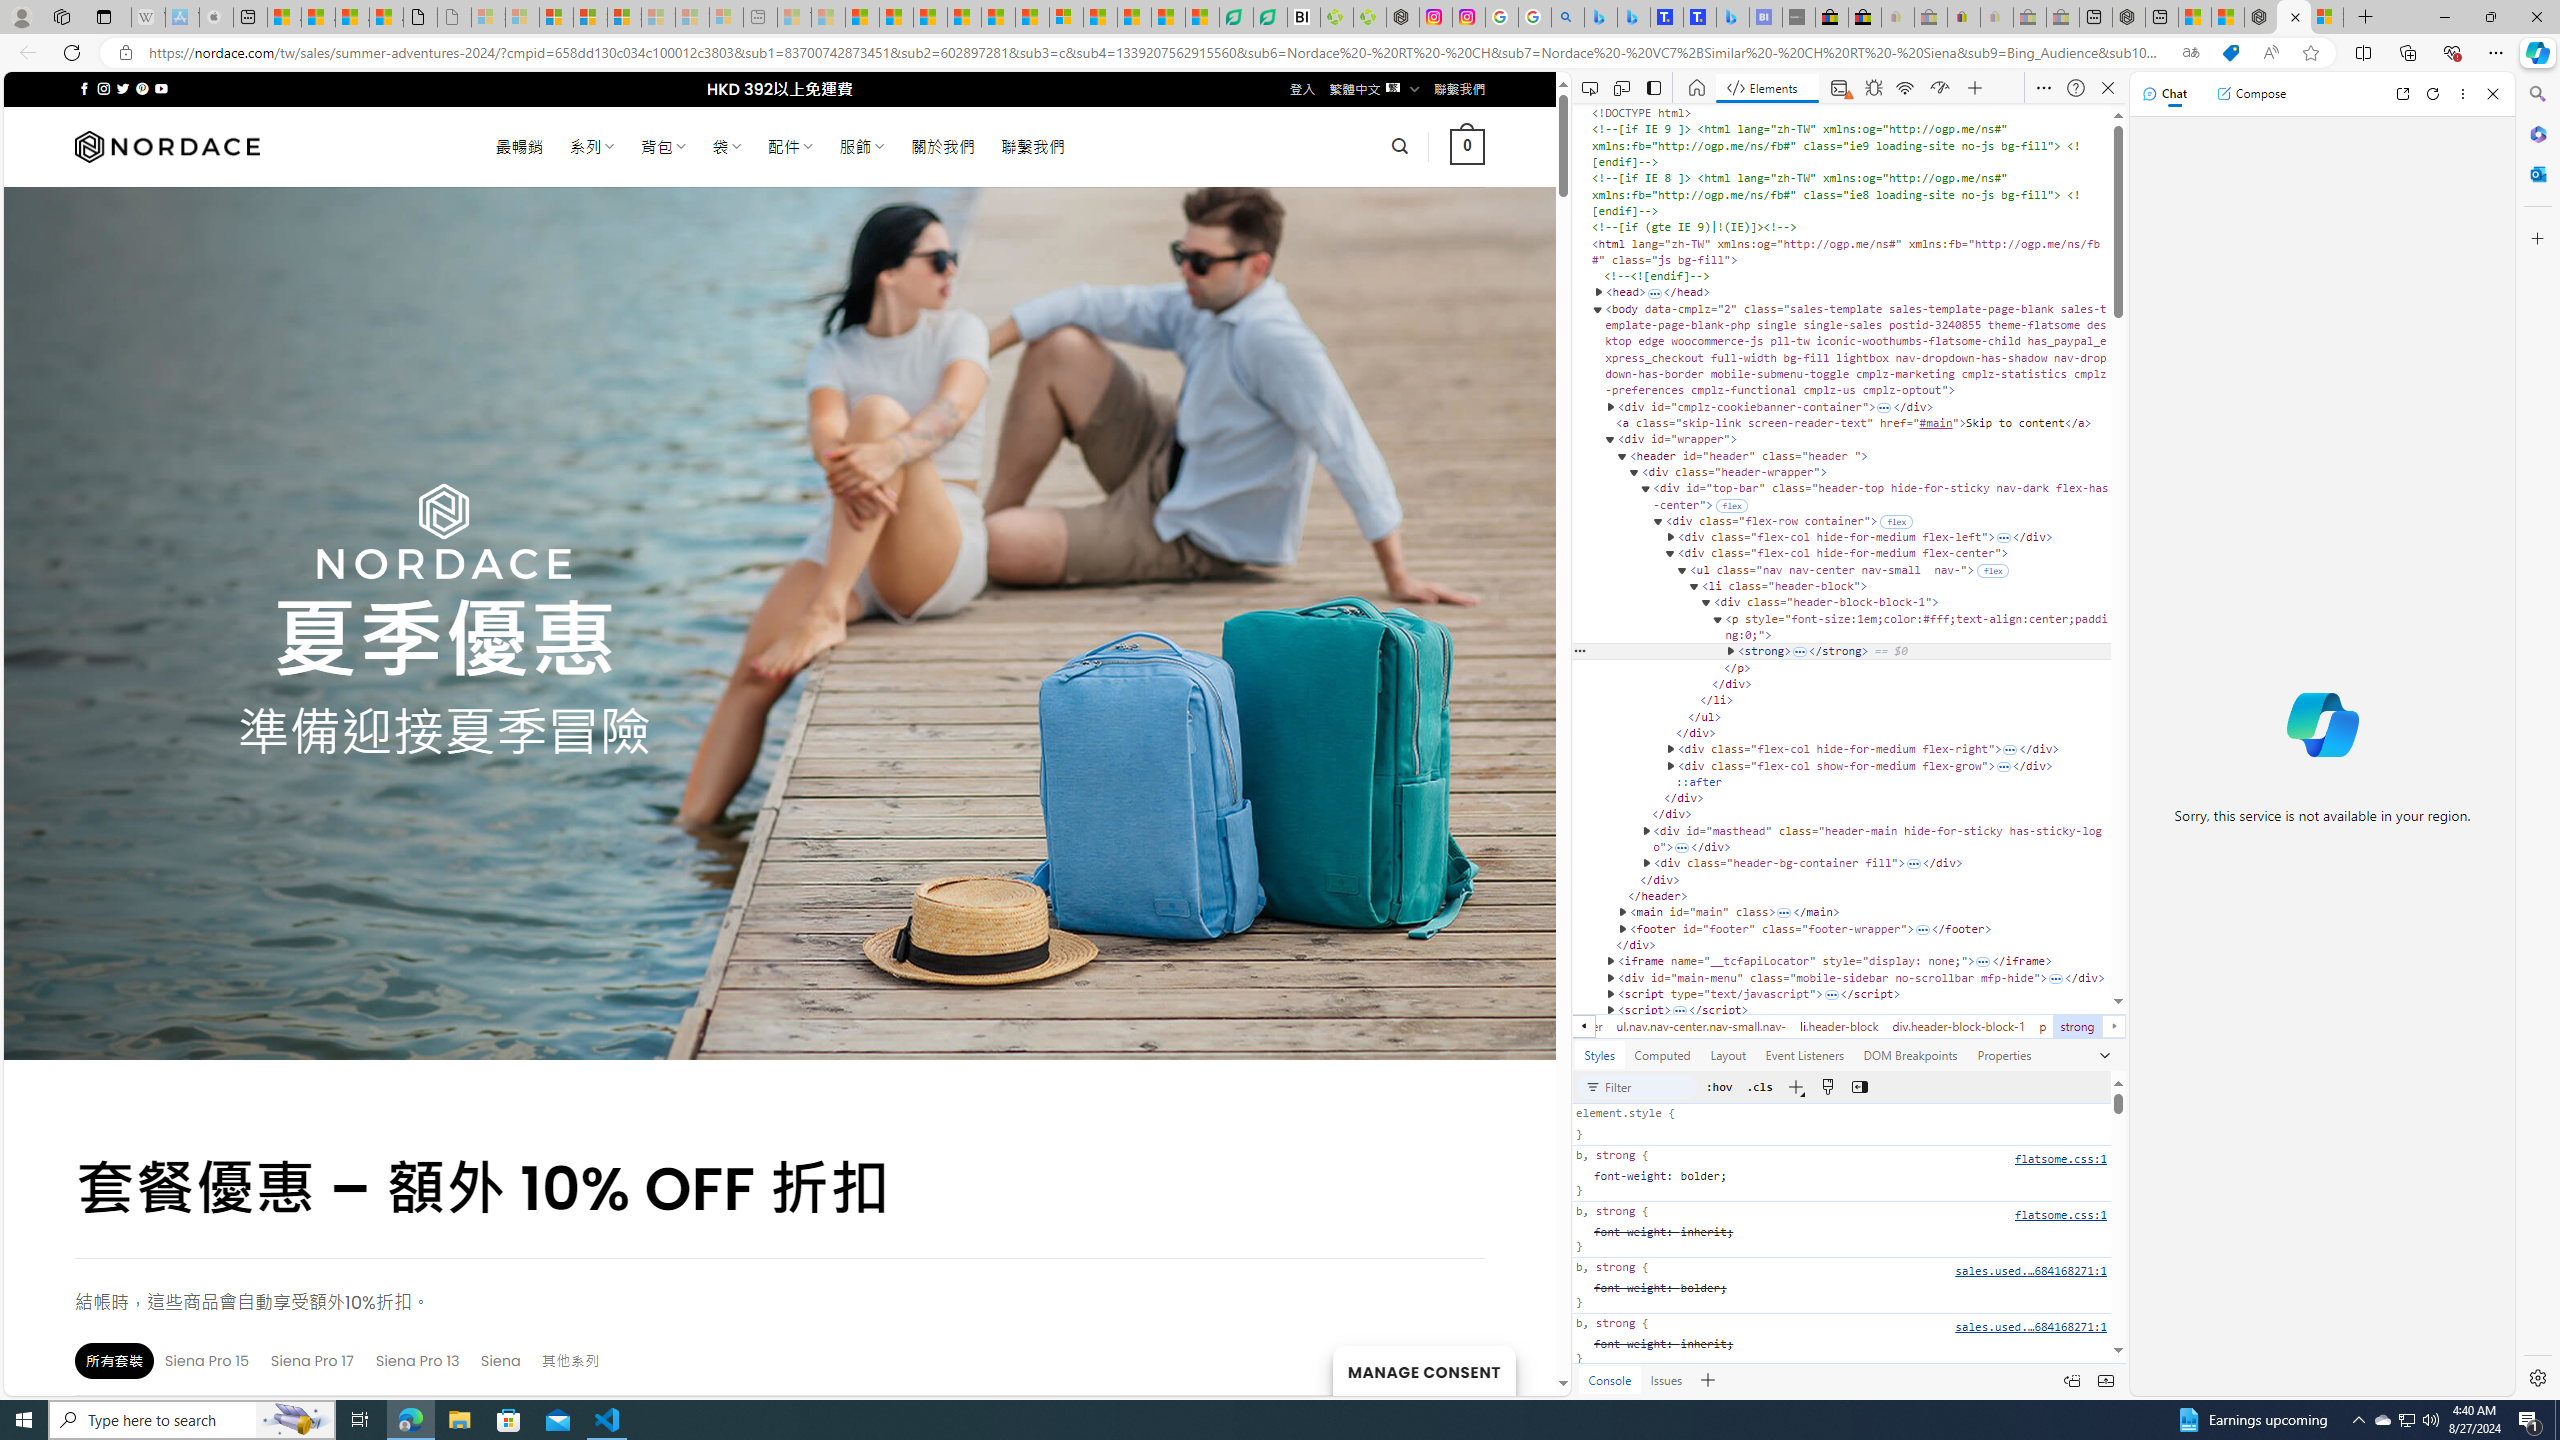  What do you see at coordinates (2366, 17) in the screenshot?
I see `New Tab` at bounding box center [2366, 17].